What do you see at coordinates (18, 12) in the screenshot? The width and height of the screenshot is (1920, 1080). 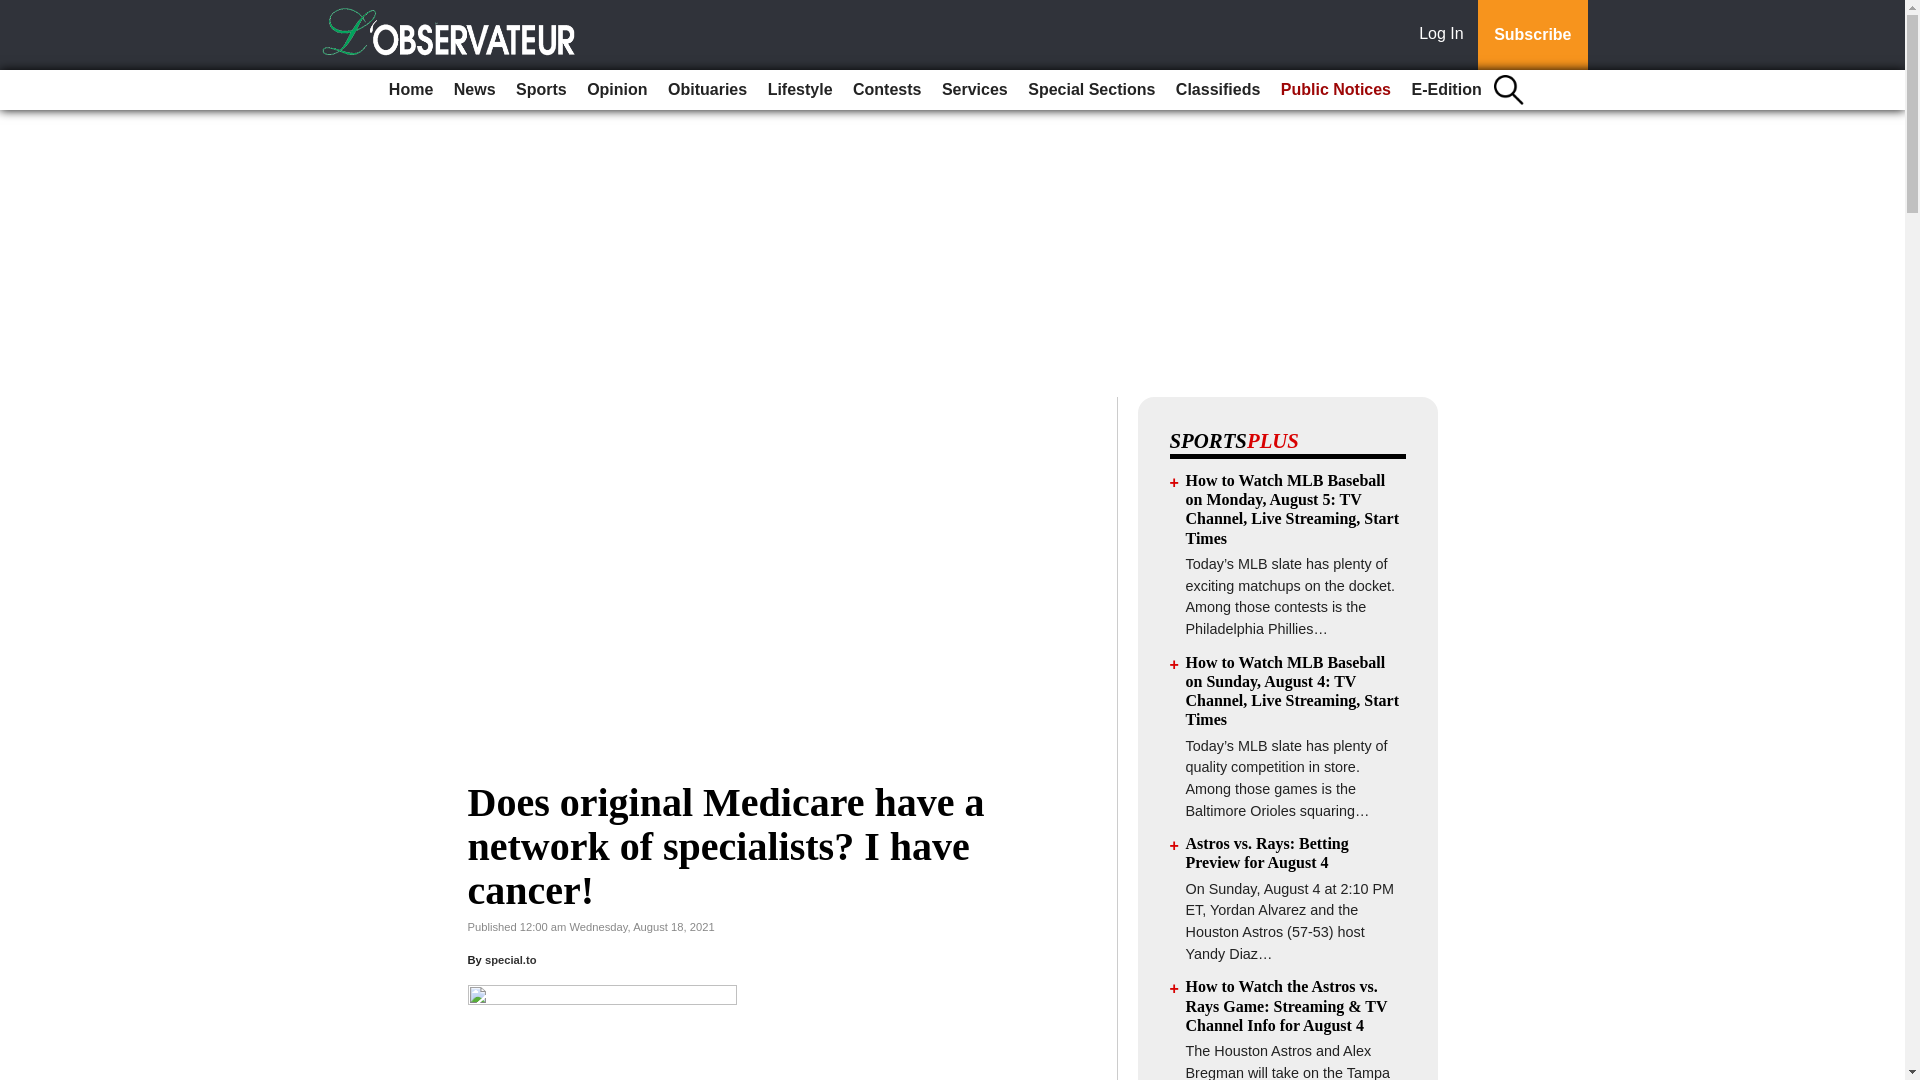 I see `Go` at bounding box center [18, 12].